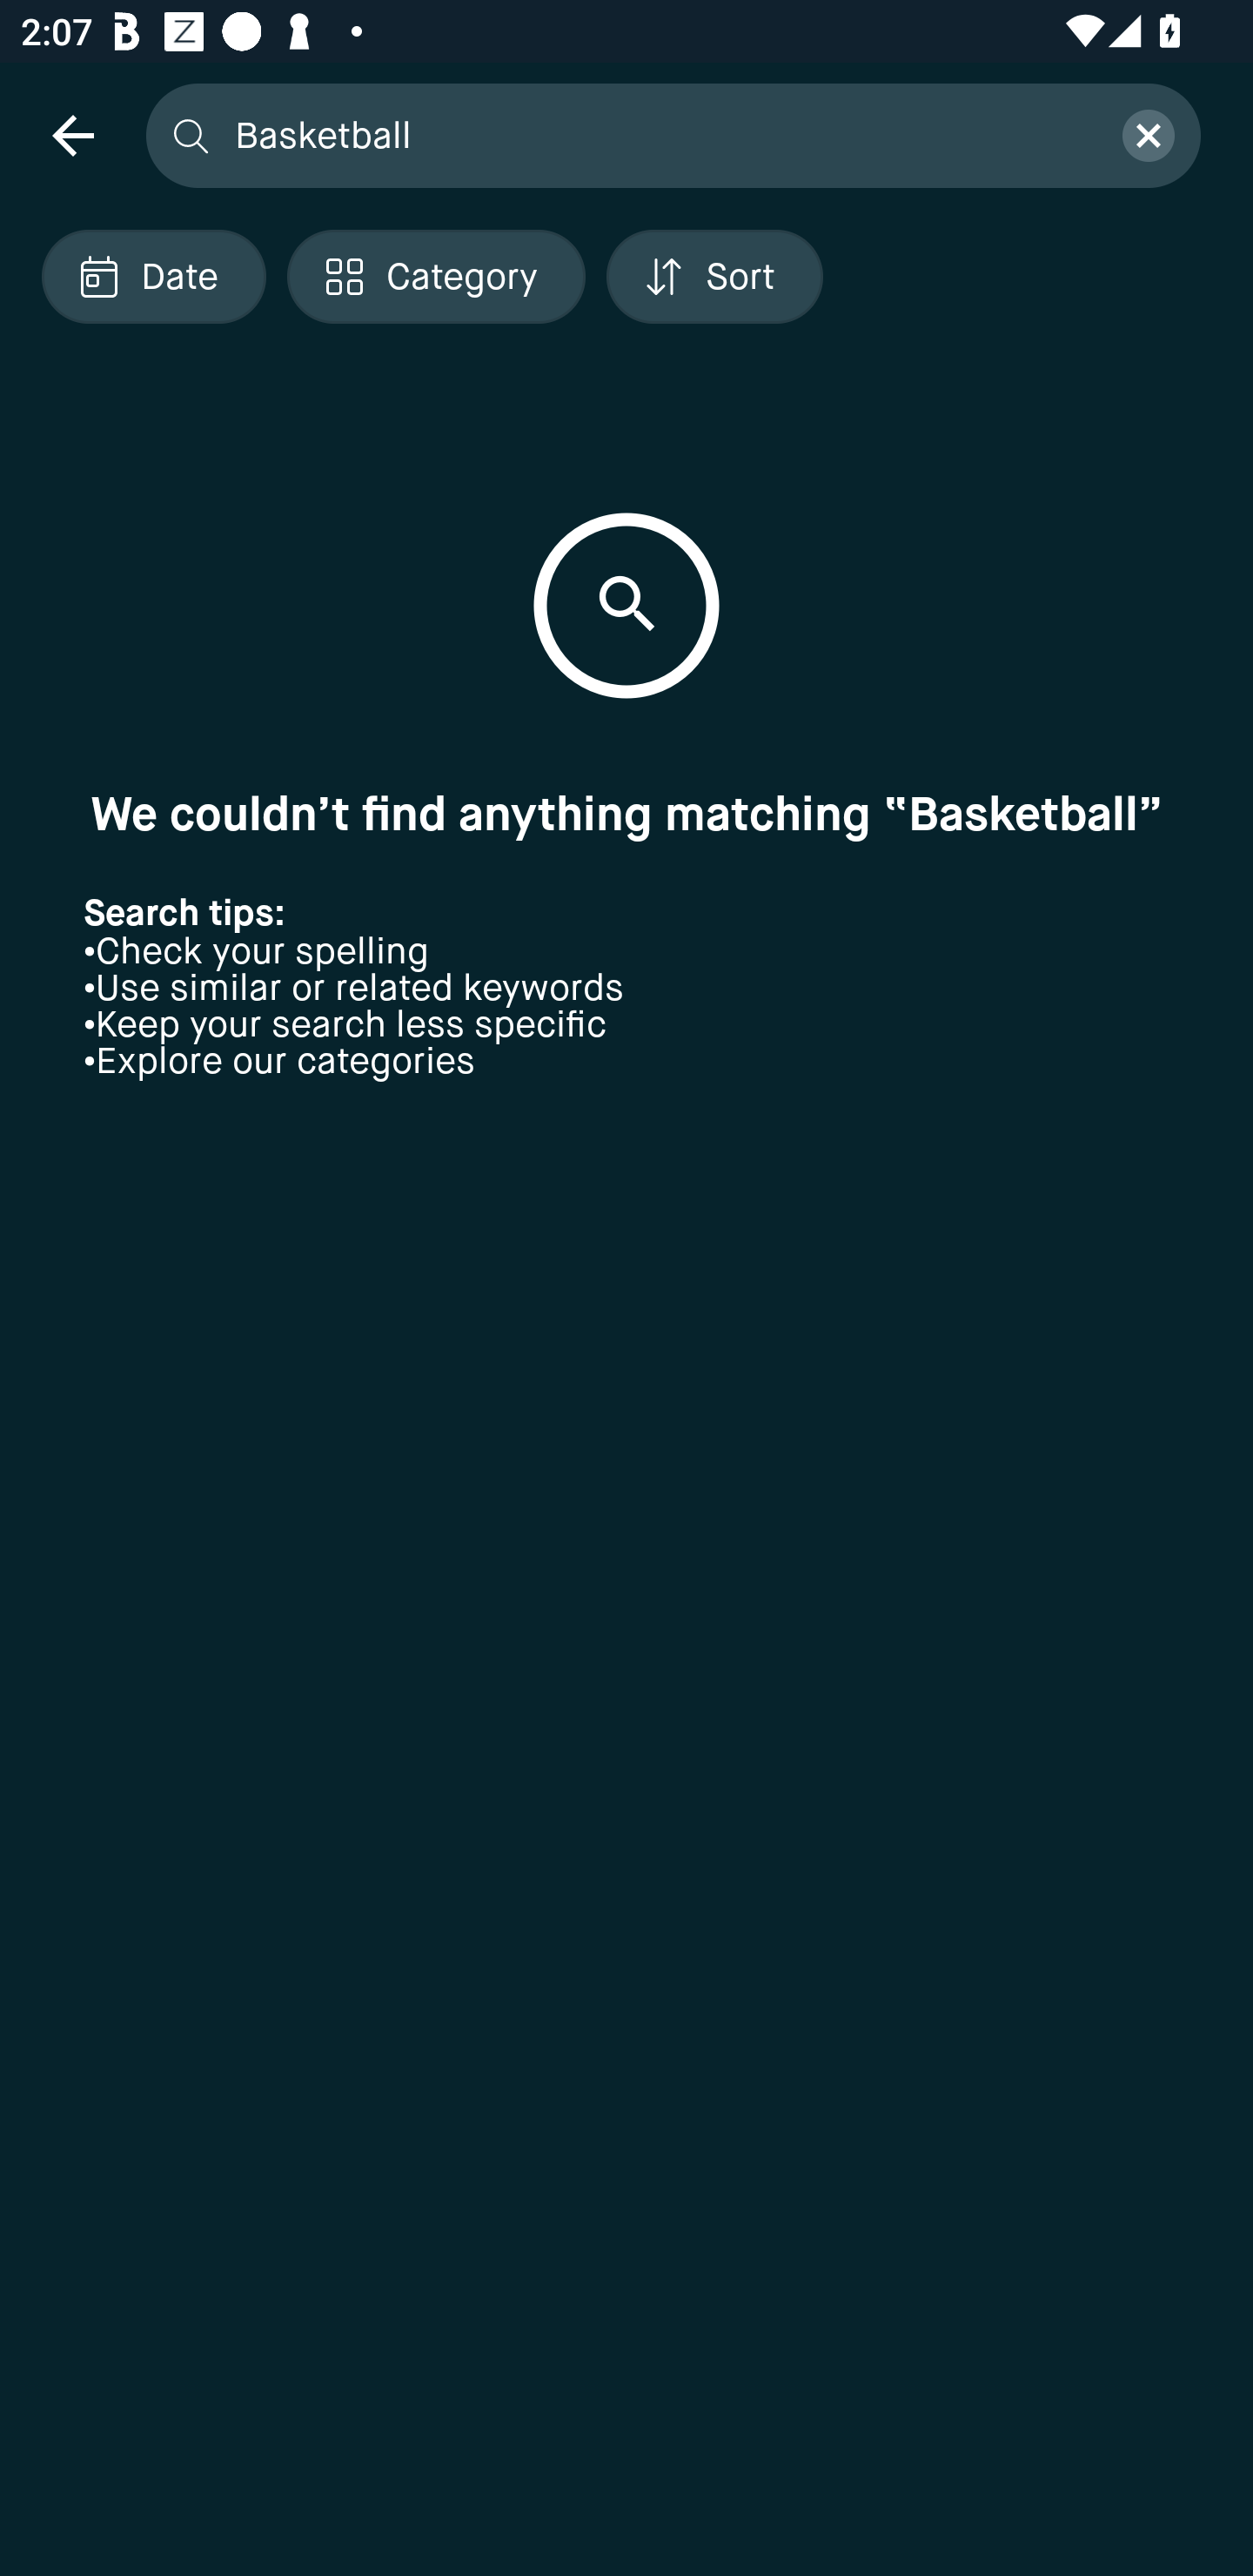  Describe the element at coordinates (714, 277) in the screenshot. I see `Localized description Sort` at that location.